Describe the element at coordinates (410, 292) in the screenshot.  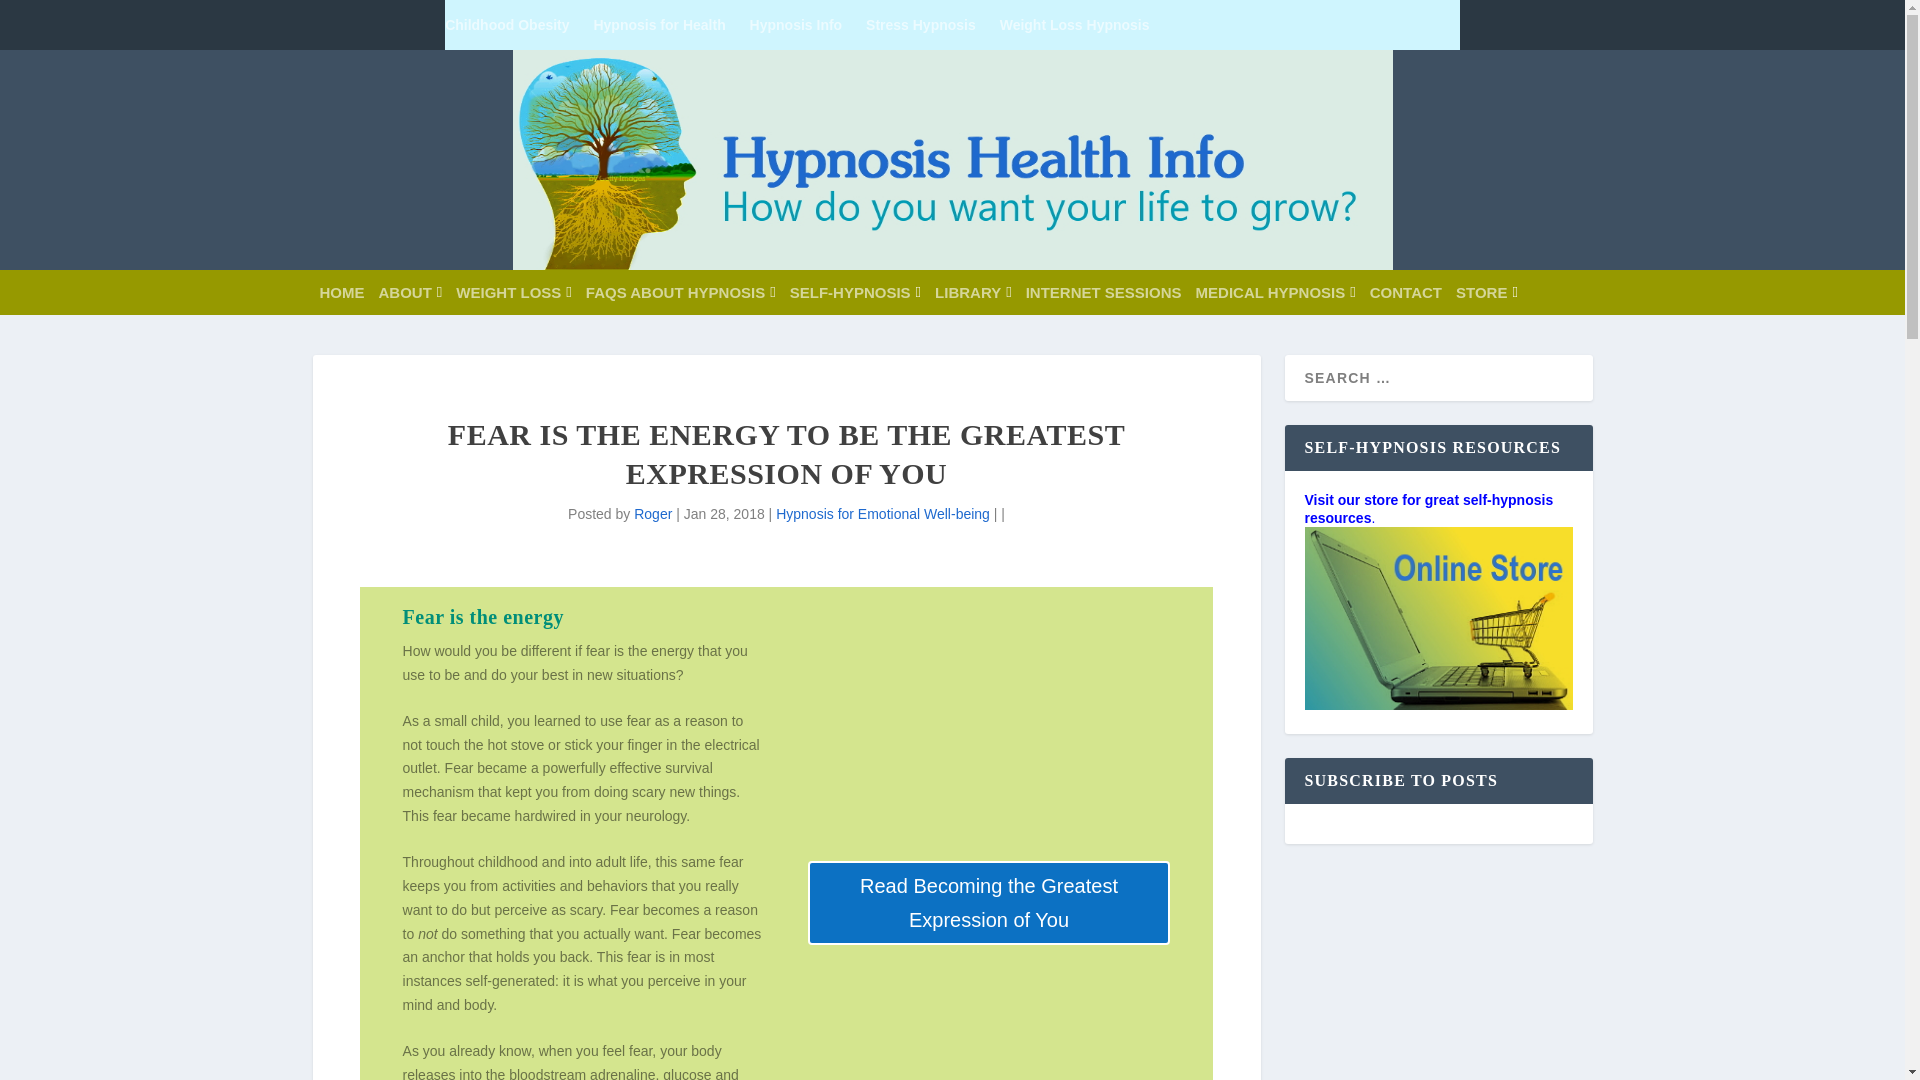
I see `ABOUT` at that location.